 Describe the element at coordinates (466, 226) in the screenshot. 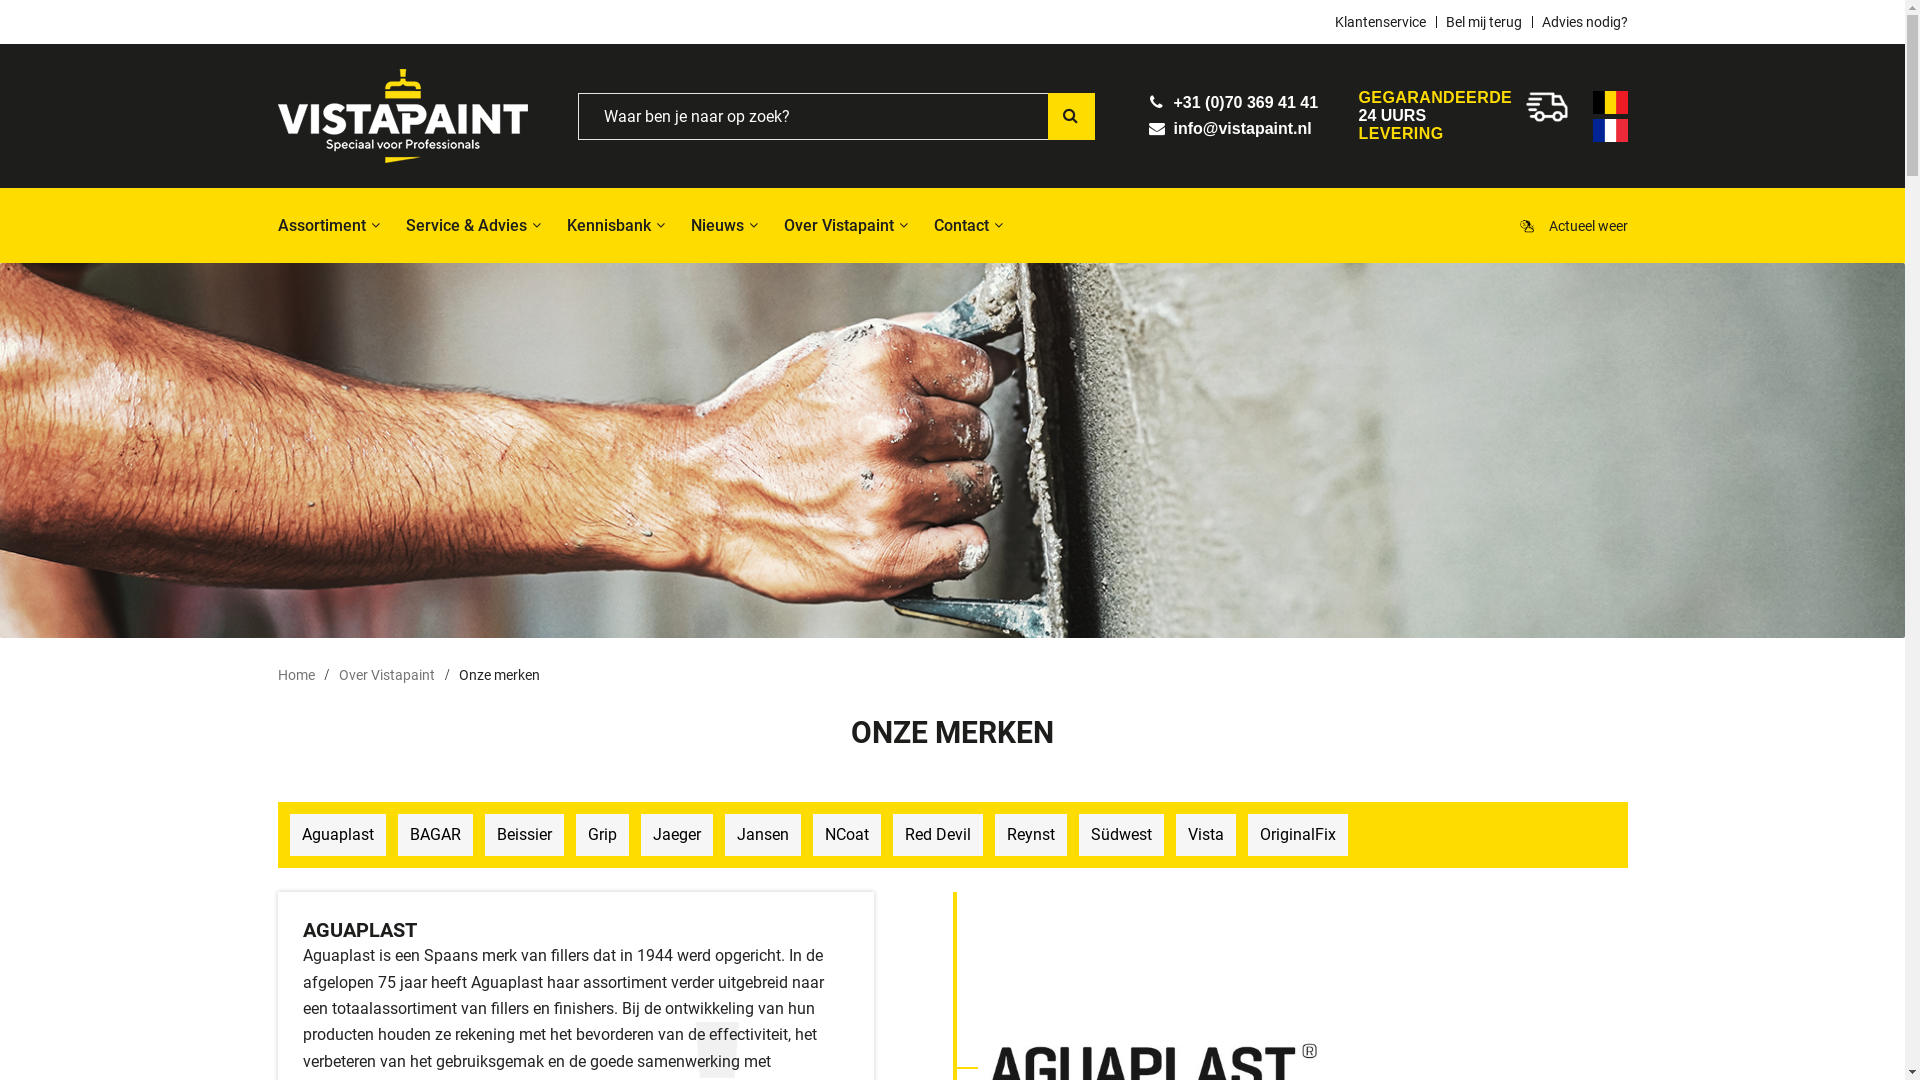

I see `Service & Advies` at that location.